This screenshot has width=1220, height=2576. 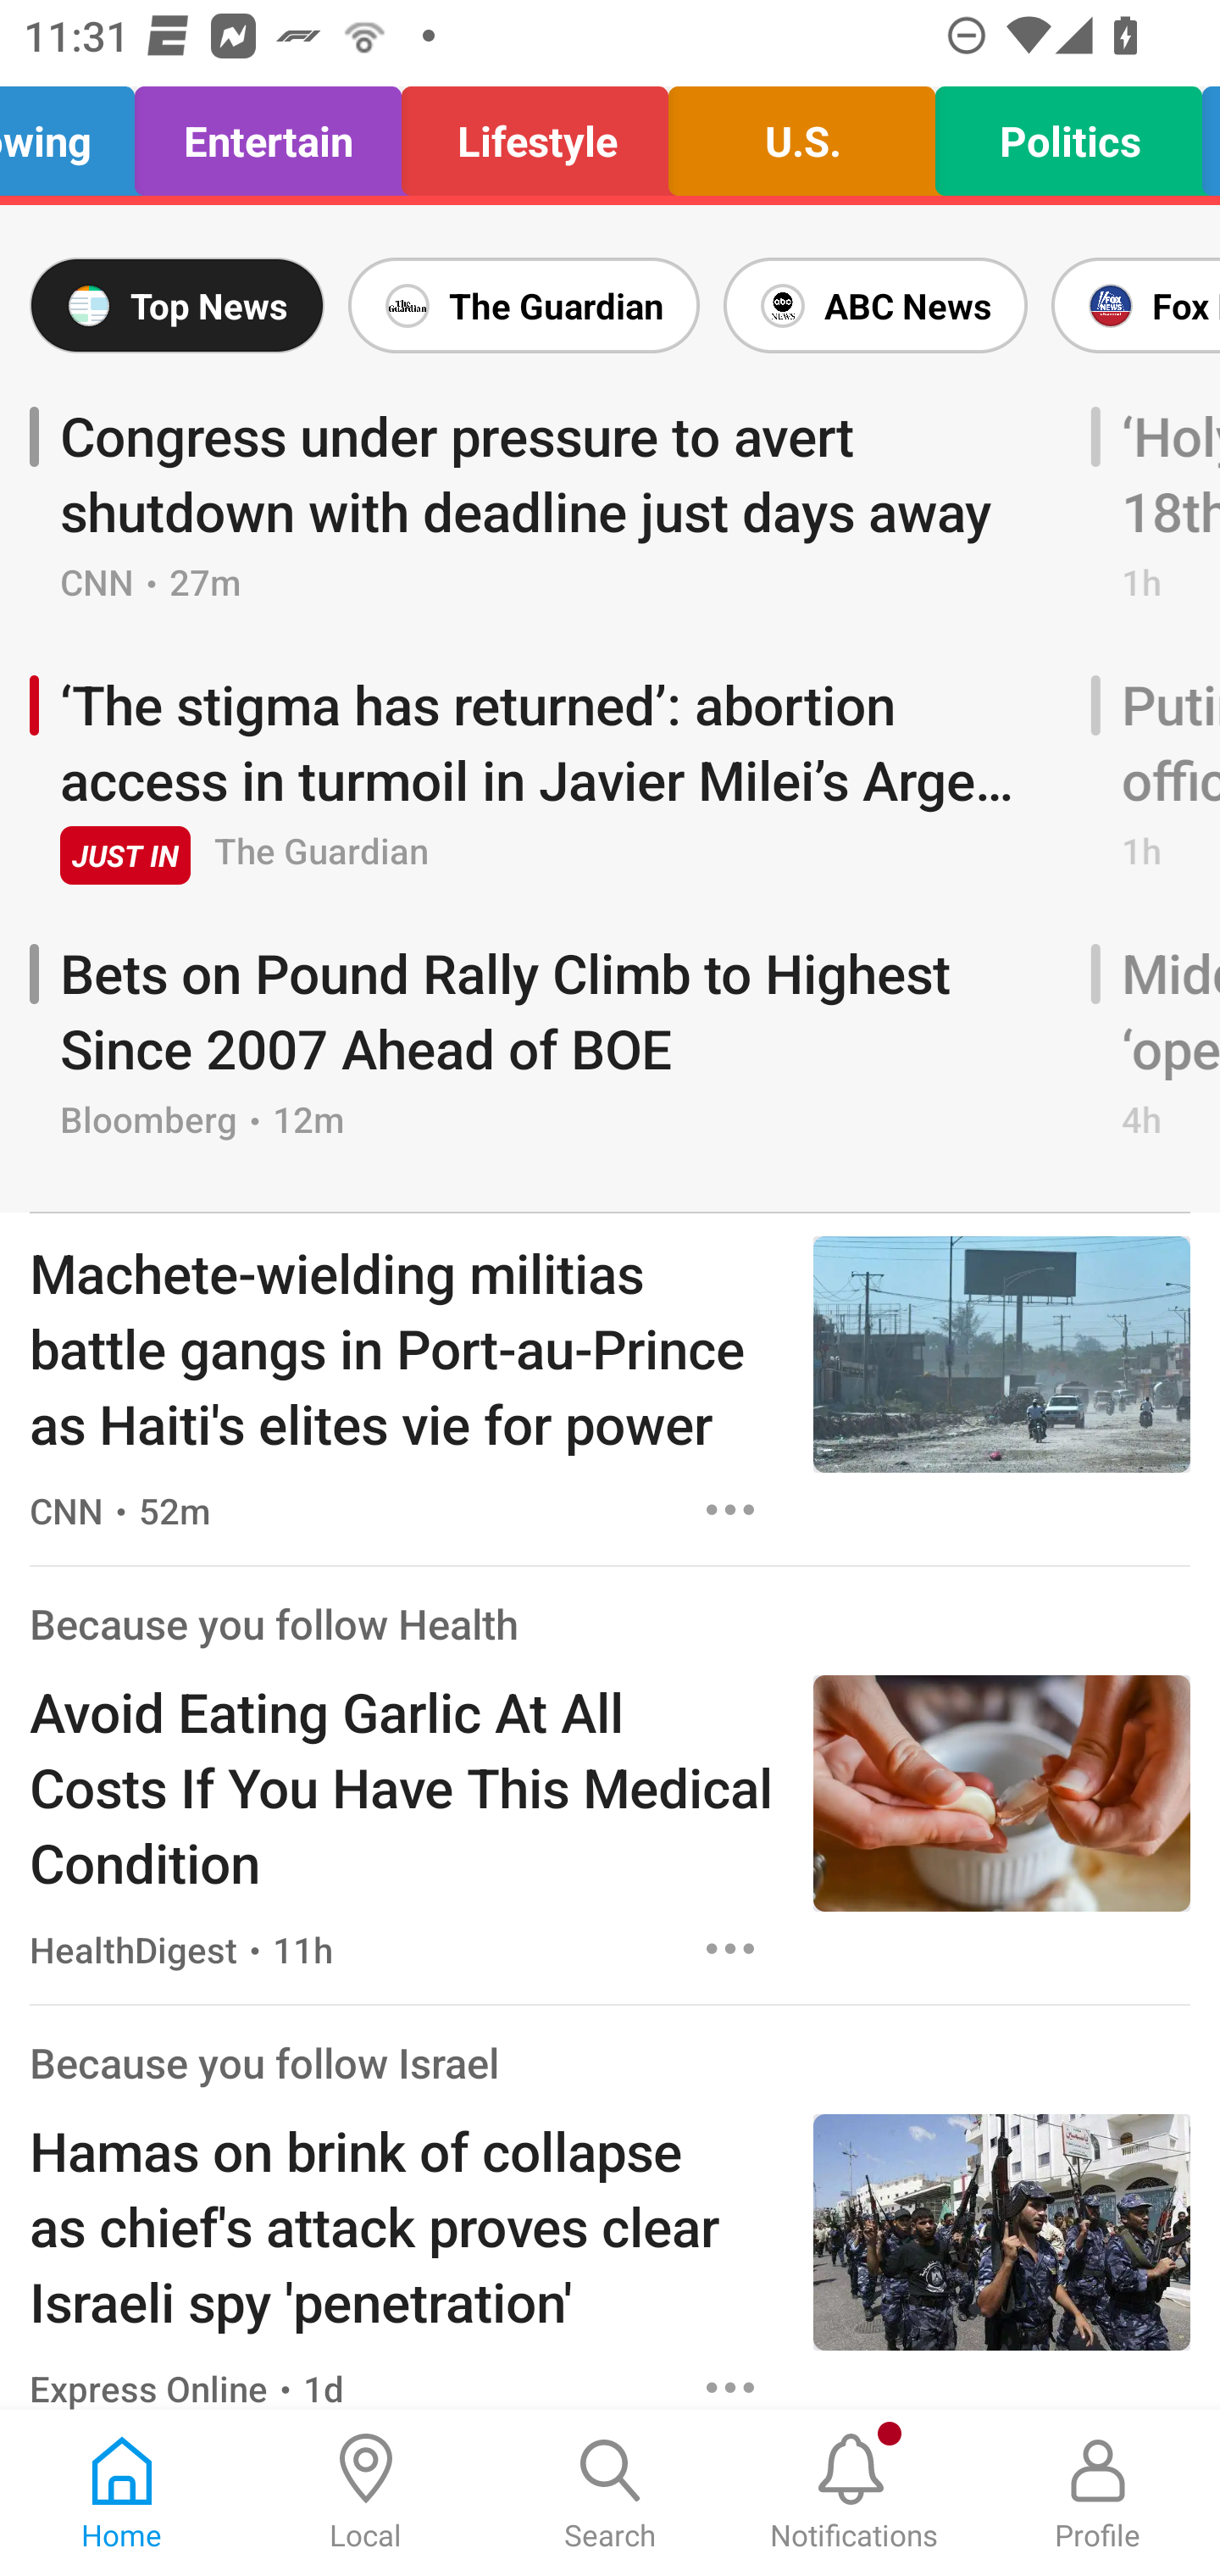 What do you see at coordinates (366, 2493) in the screenshot?
I see `Local` at bounding box center [366, 2493].